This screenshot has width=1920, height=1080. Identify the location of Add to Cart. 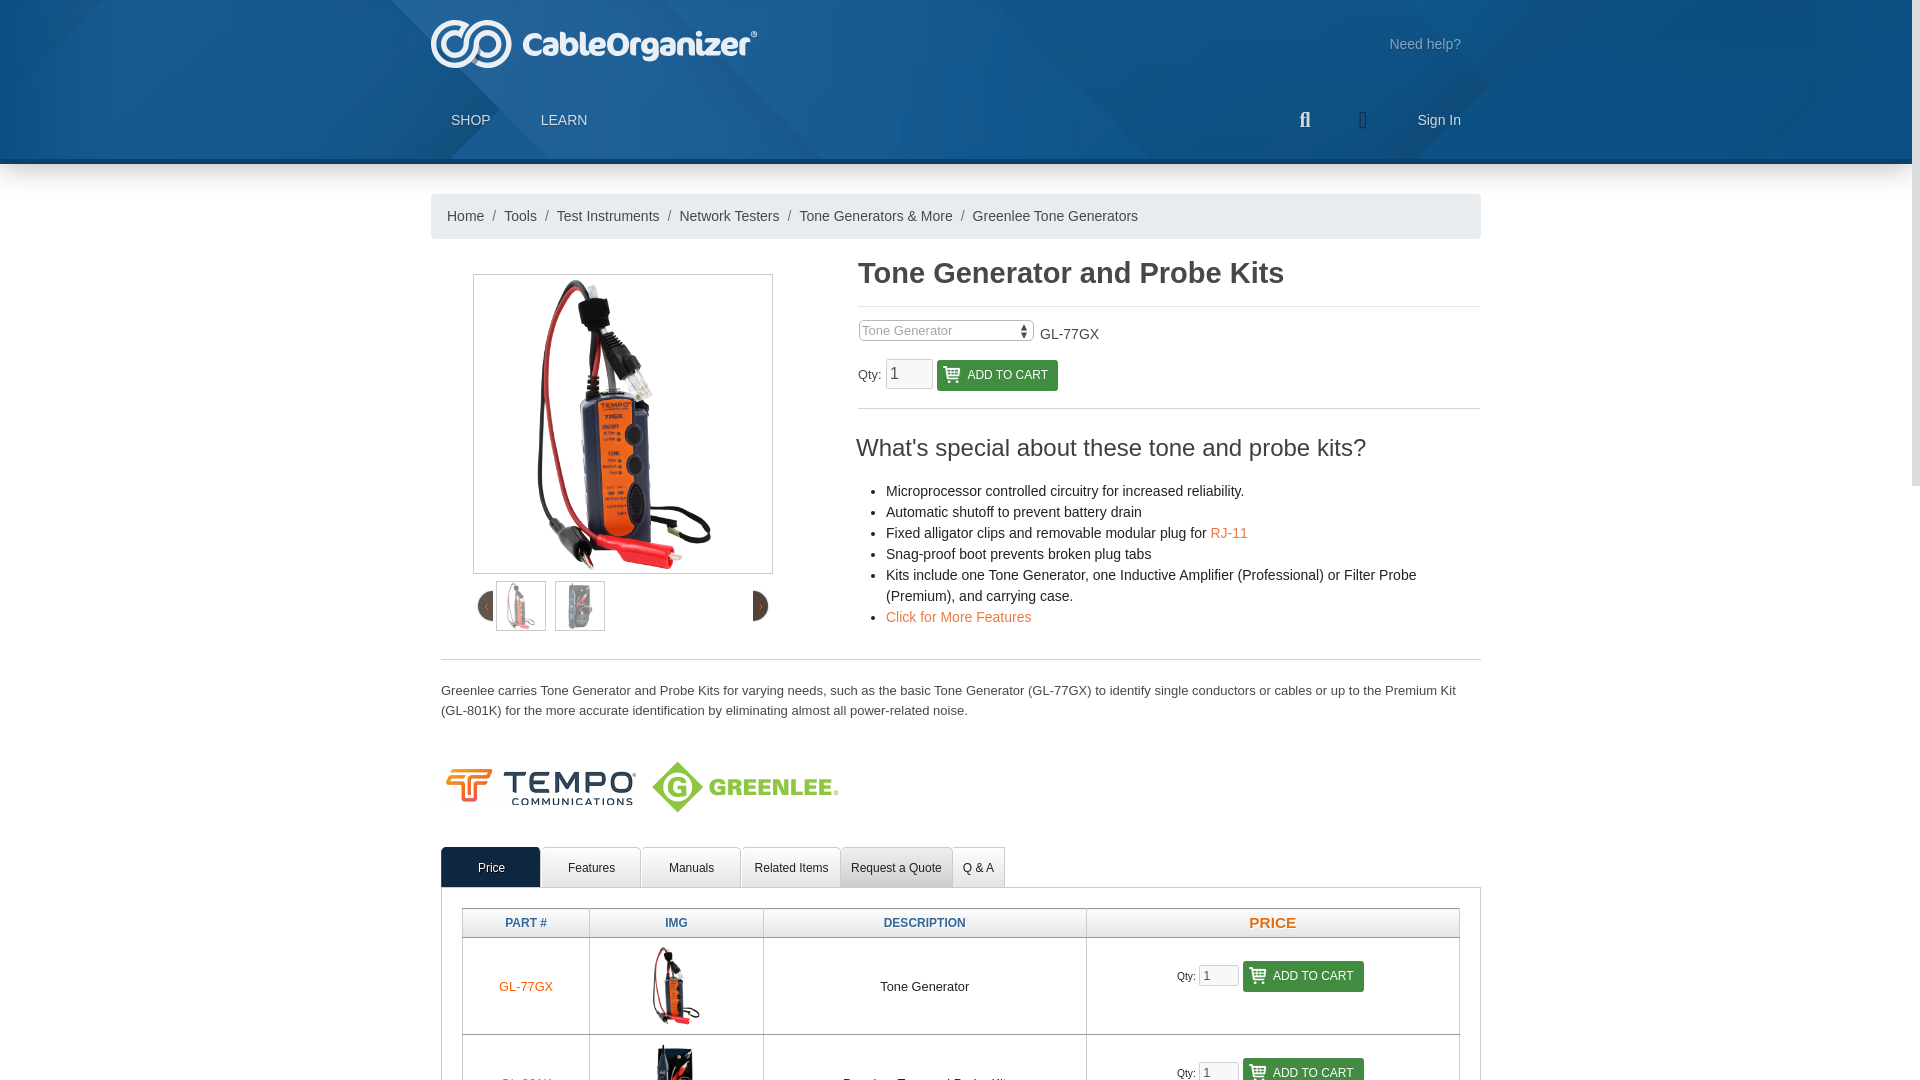
(1302, 1069).